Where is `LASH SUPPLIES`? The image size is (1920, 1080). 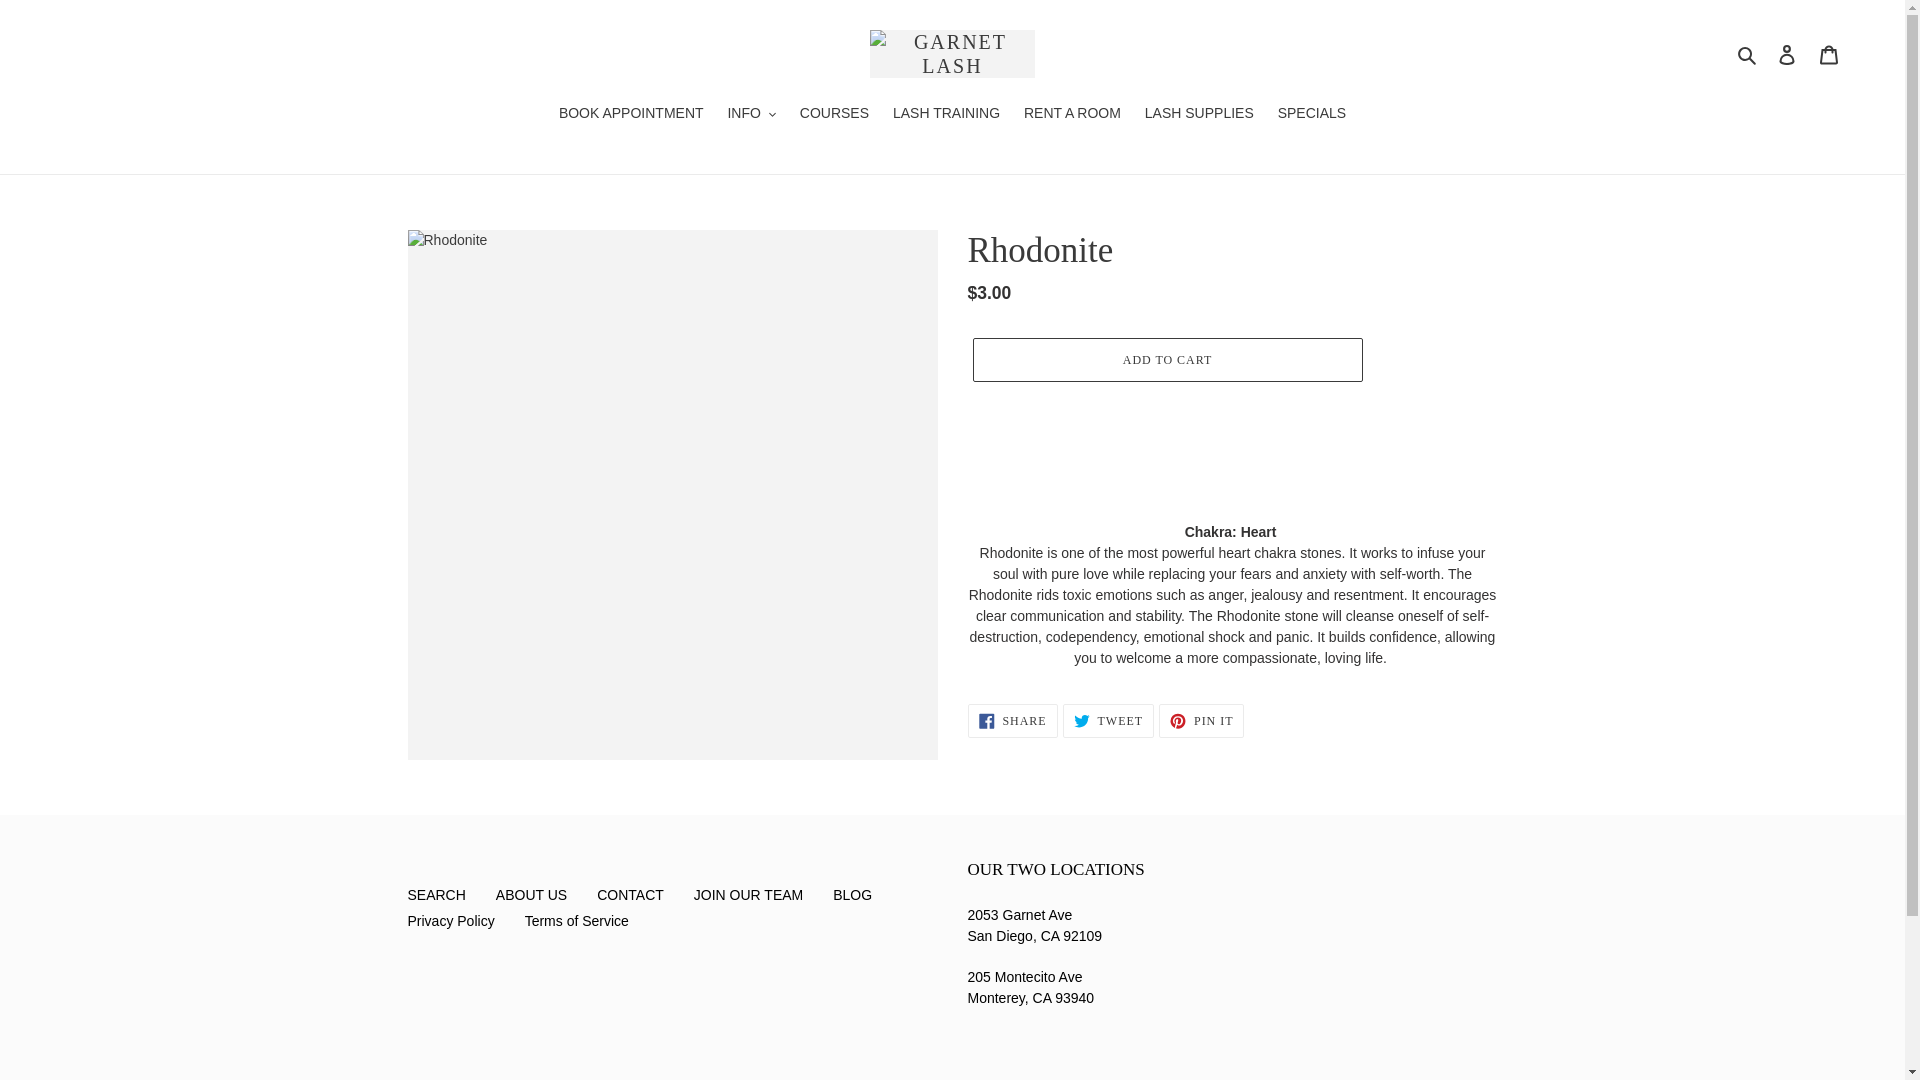
LASH SUPPLIES is located at coordinates (1198, 114).